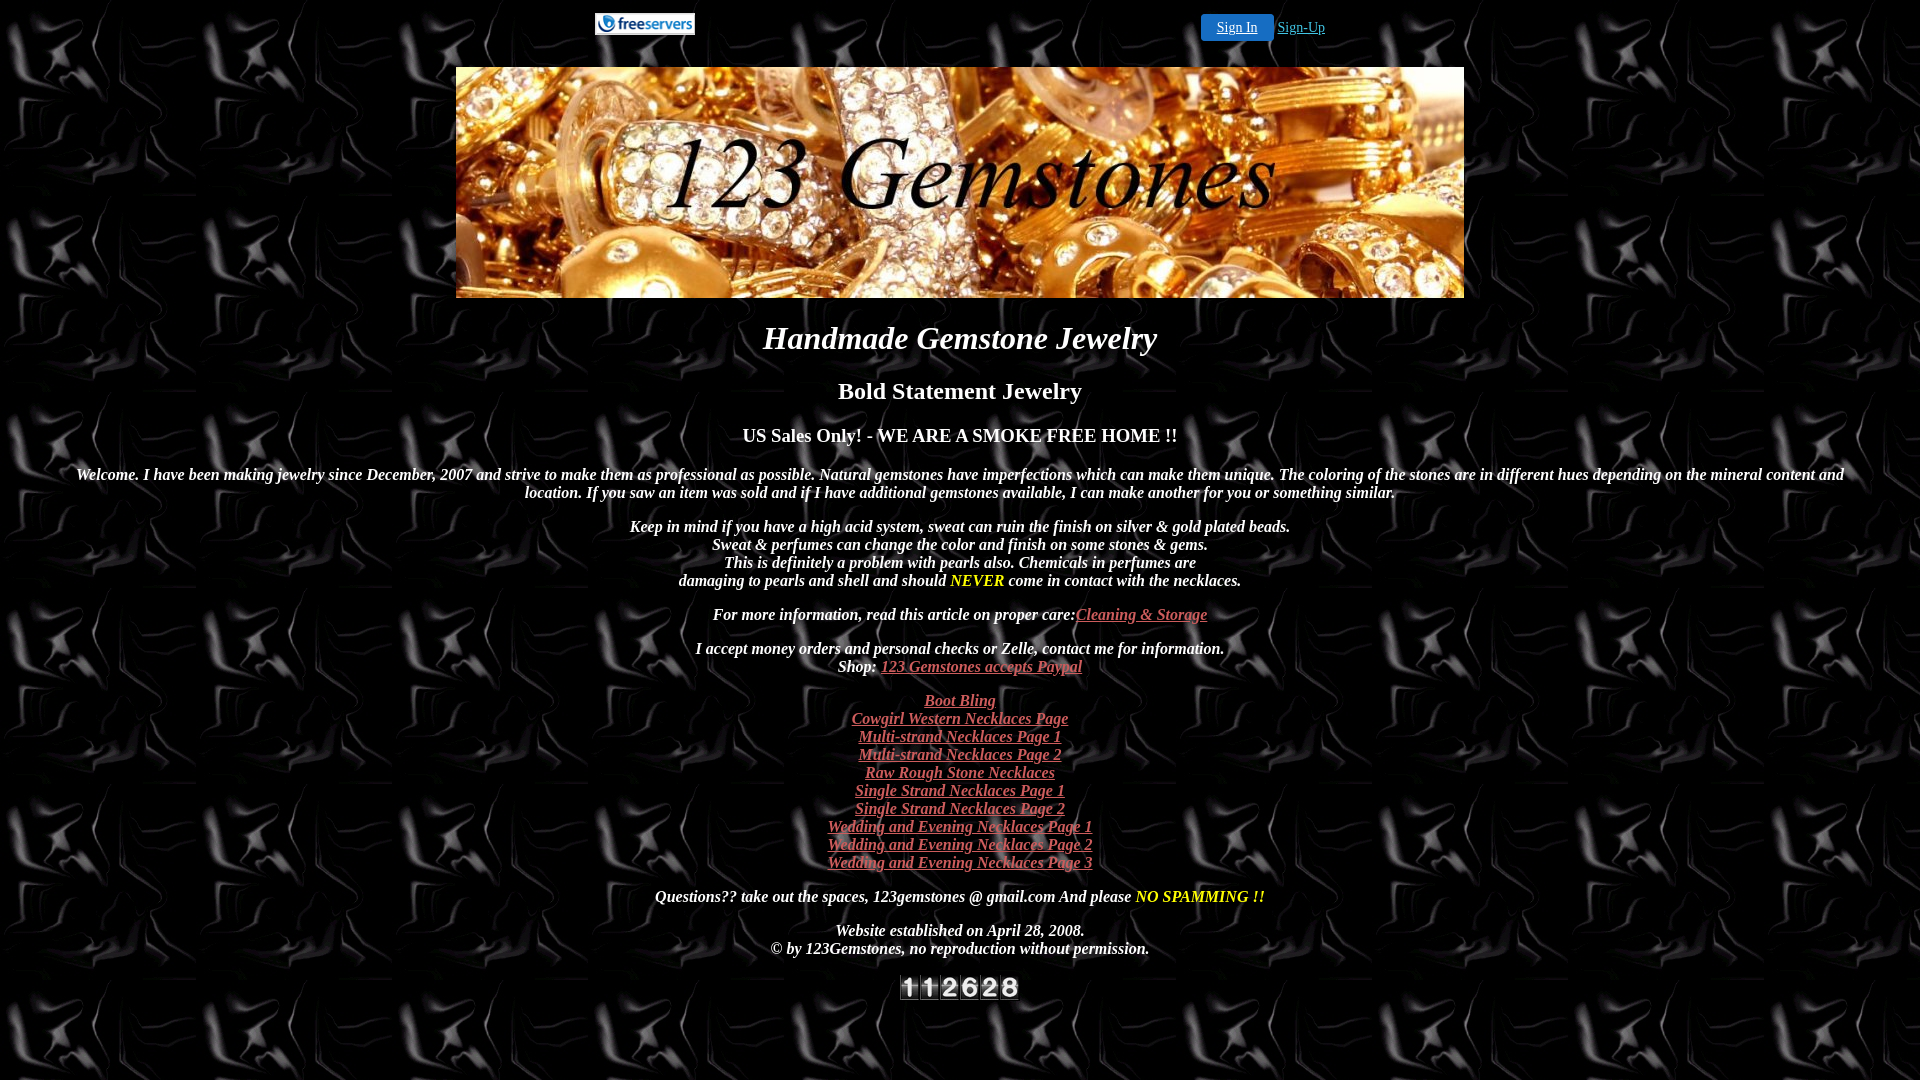  Describe the element at coordinates (960, 790) in the screenshot. I see `Single Strand Necklaces Page 1` at that location.